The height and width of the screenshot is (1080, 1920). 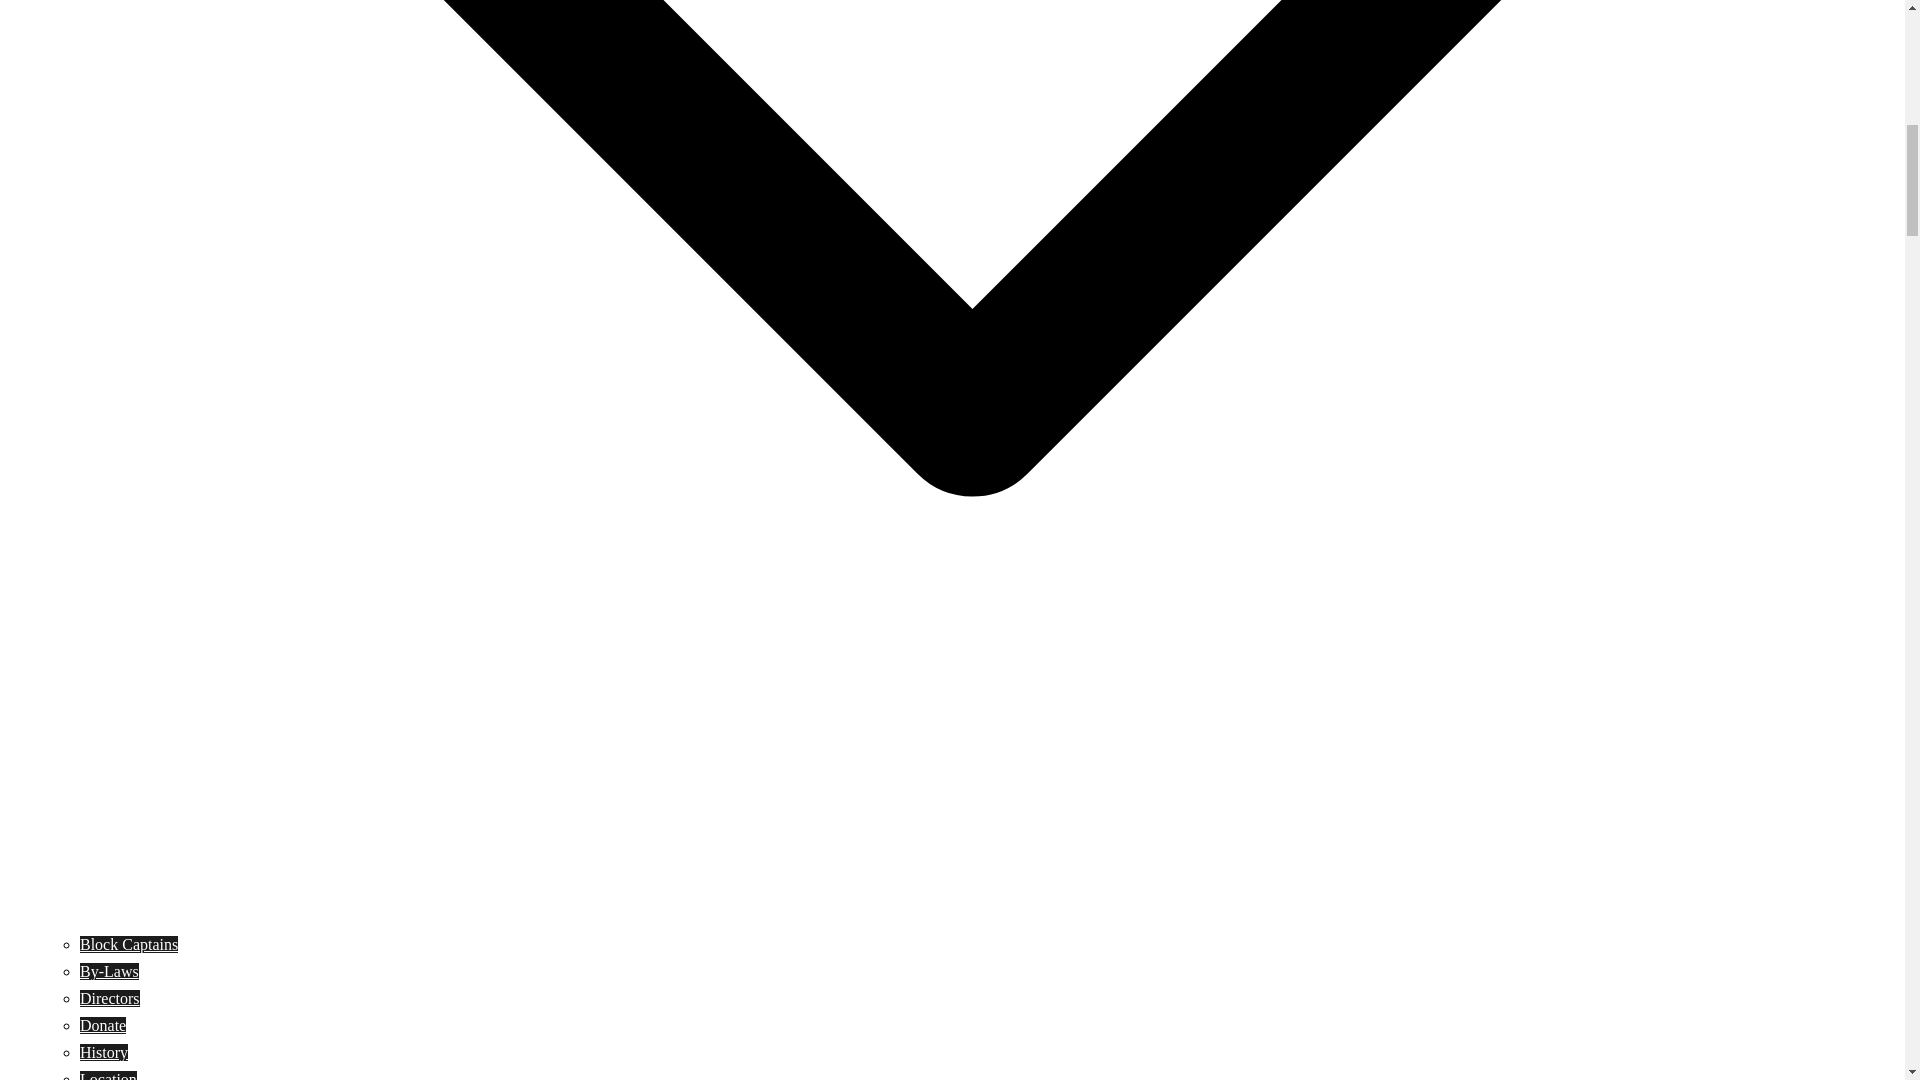 I want to click on By-Laws, so click(x=109, y=971).